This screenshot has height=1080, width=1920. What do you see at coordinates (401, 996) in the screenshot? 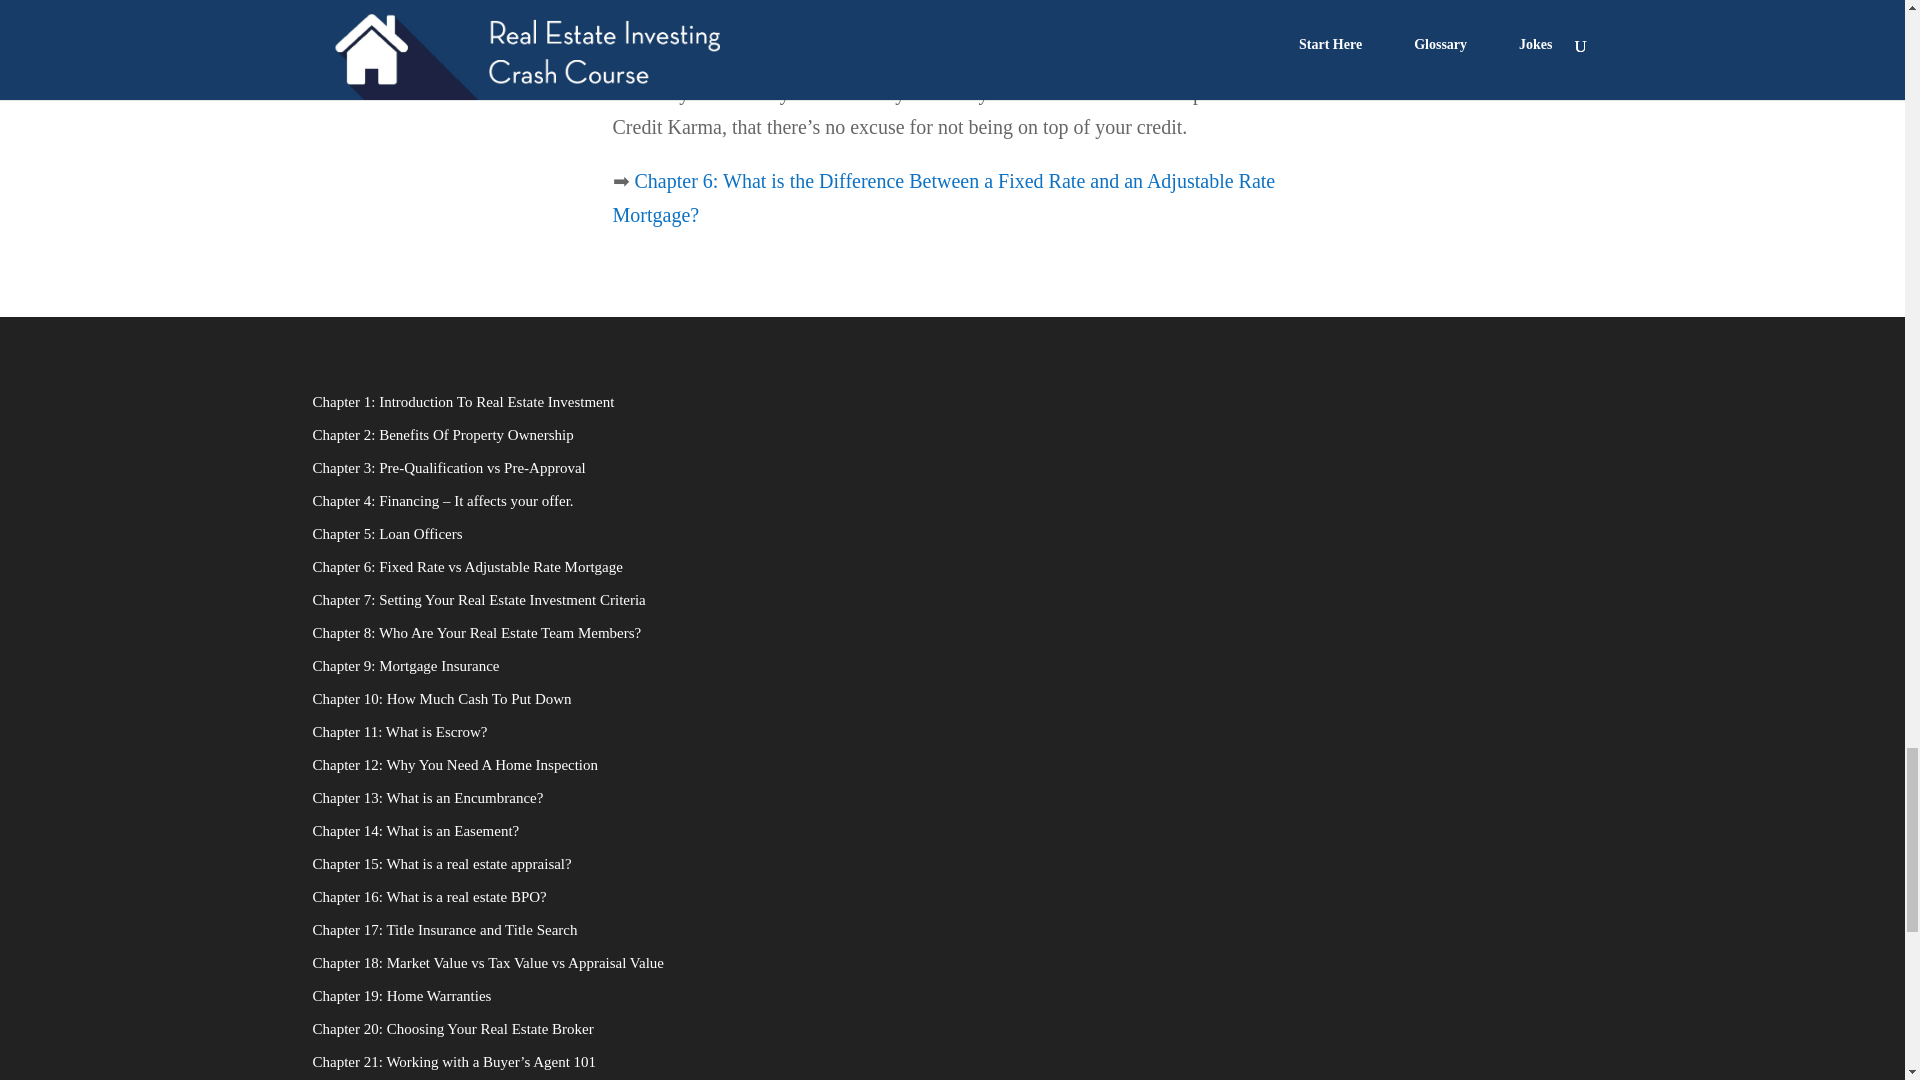
I see `Chapter 19: Home Warranties` at bounding box center [401, 996].